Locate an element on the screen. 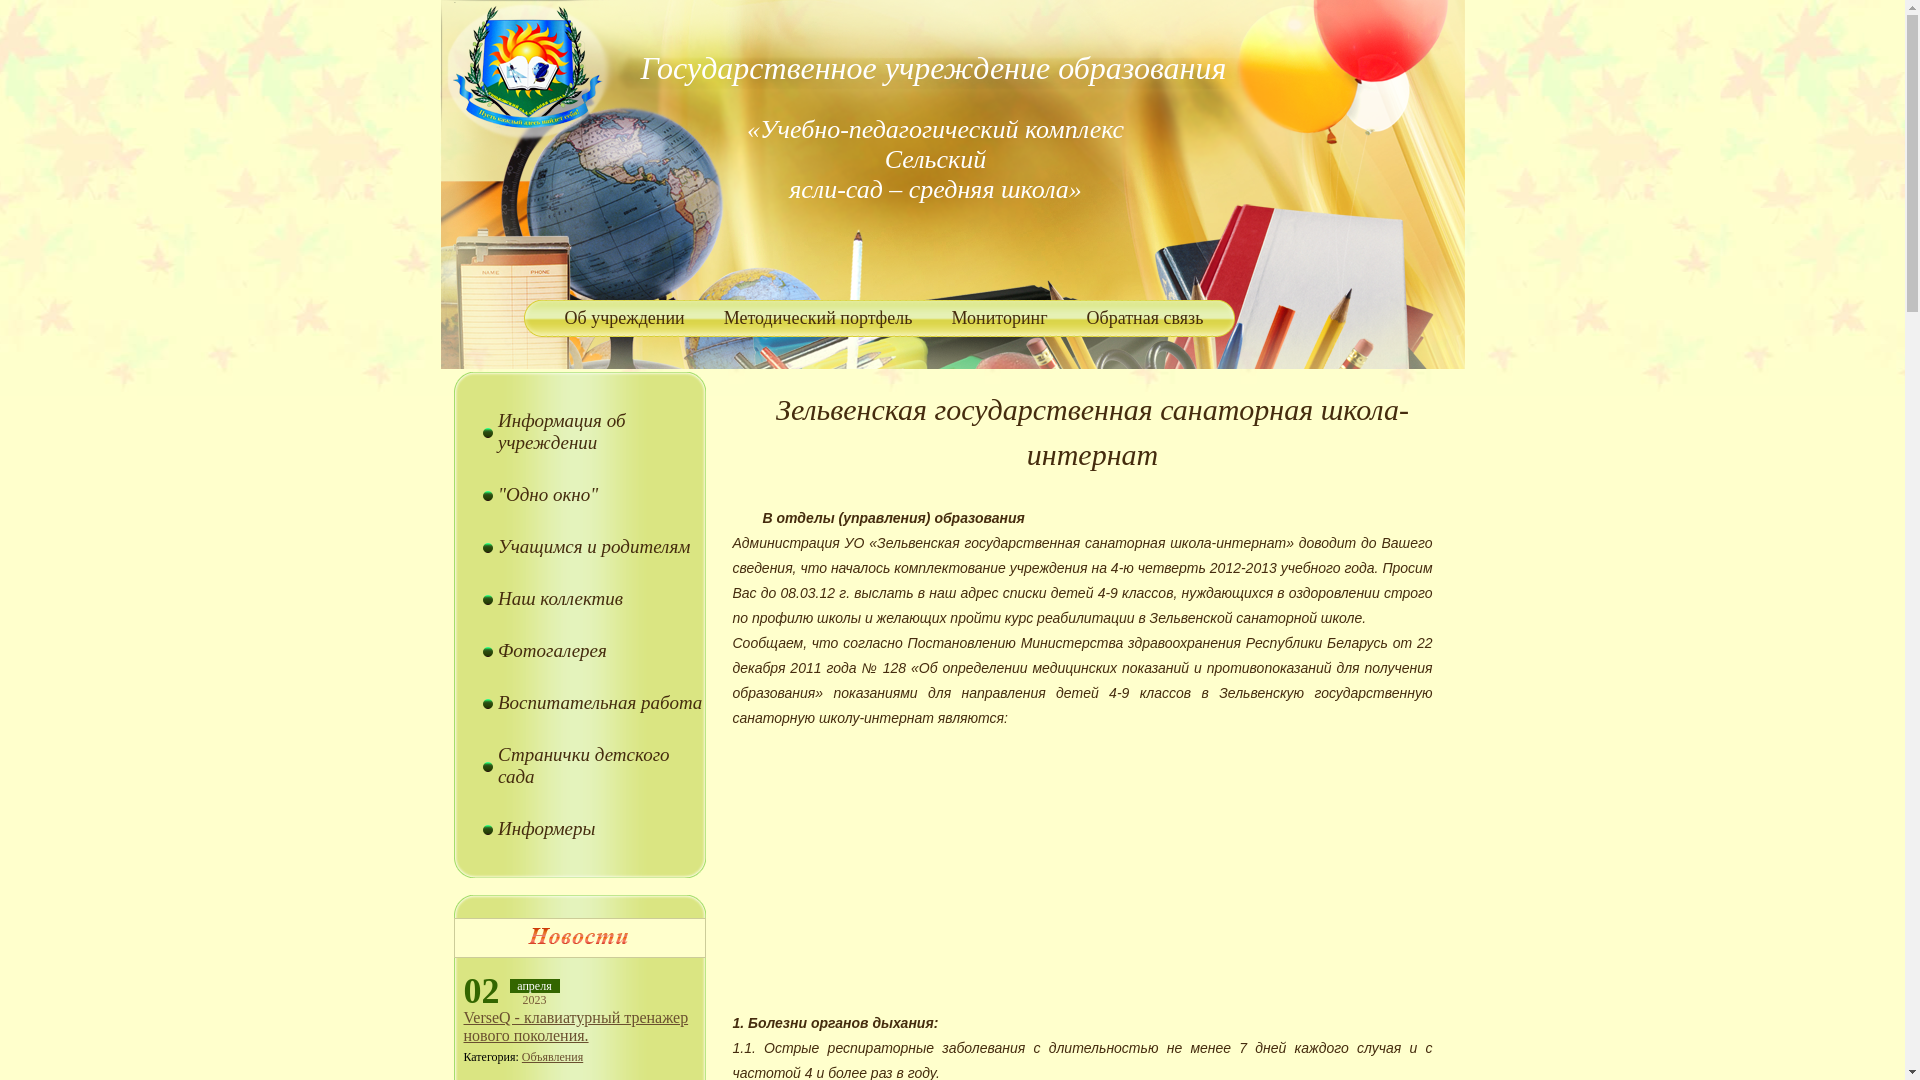  Advertisement is located at coordinates (1112, 871).